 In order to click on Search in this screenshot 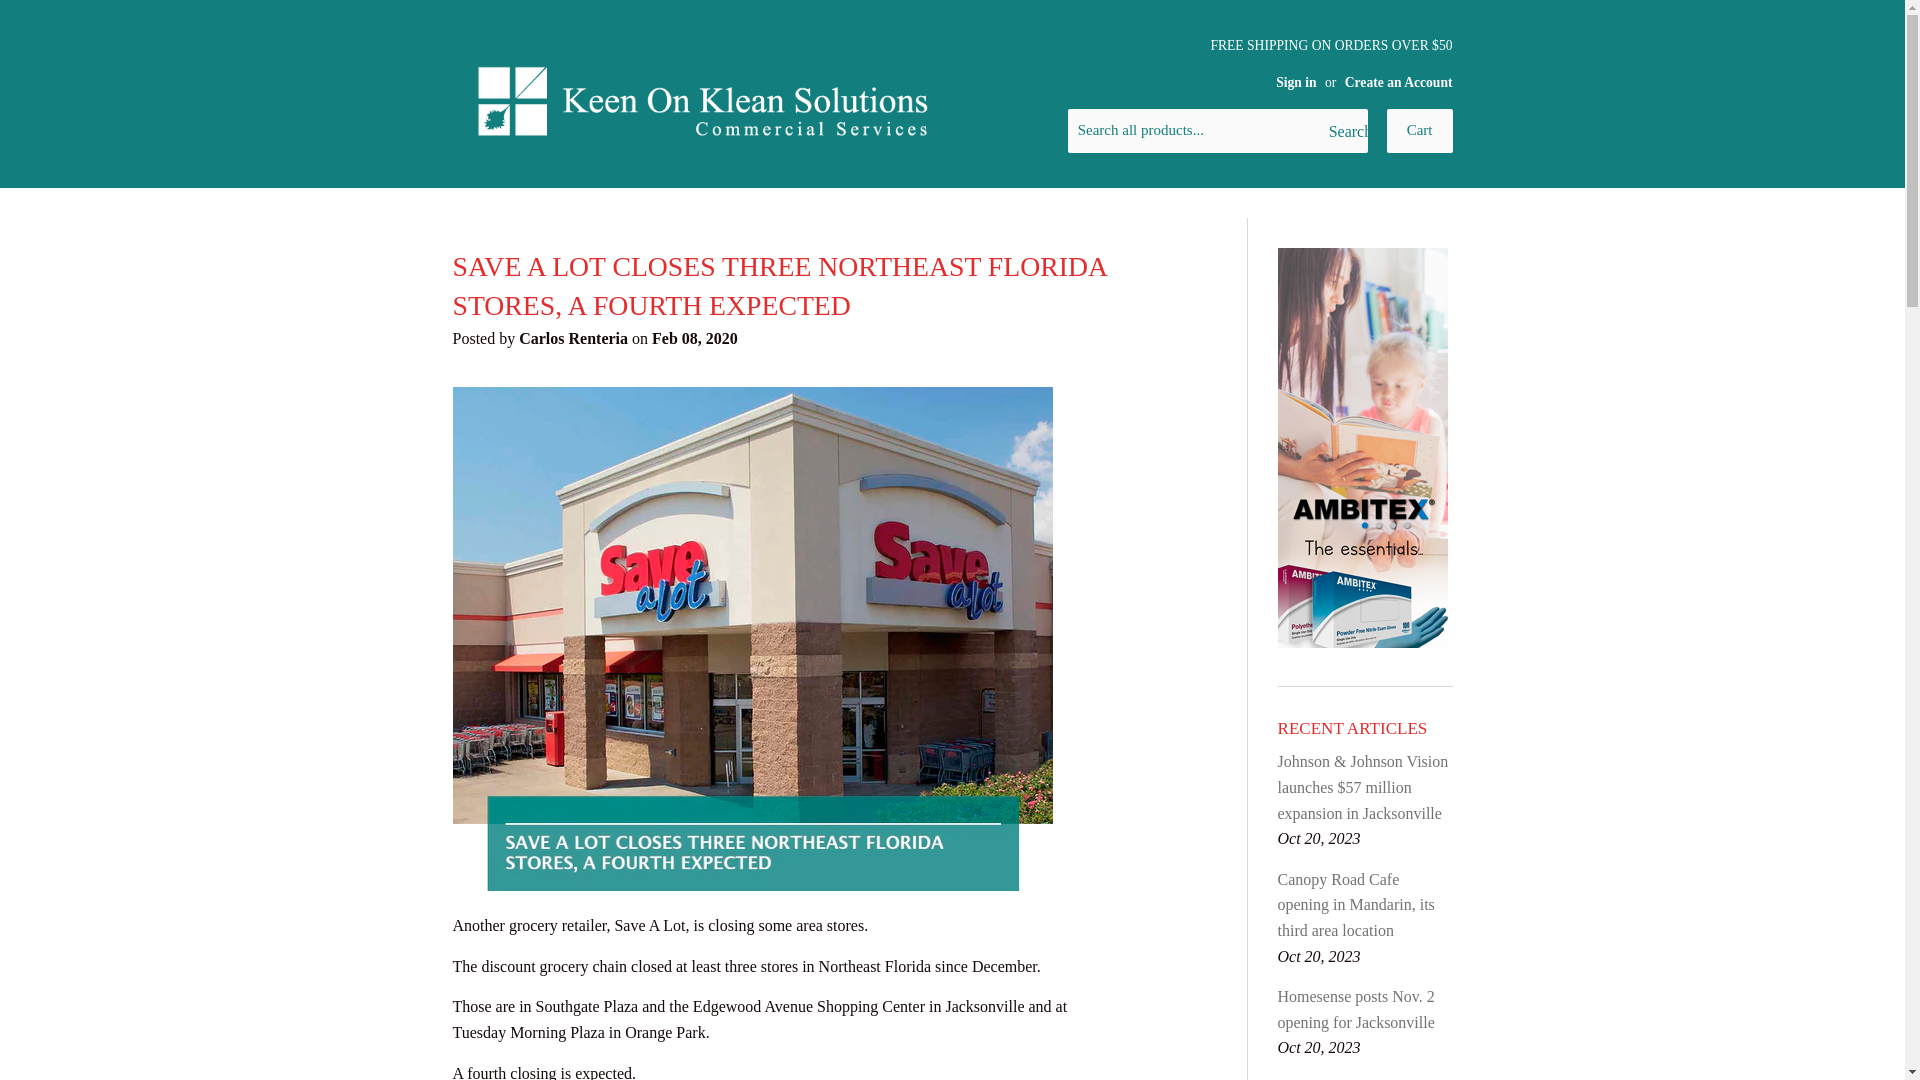, I will do `click(1344, 132)`.